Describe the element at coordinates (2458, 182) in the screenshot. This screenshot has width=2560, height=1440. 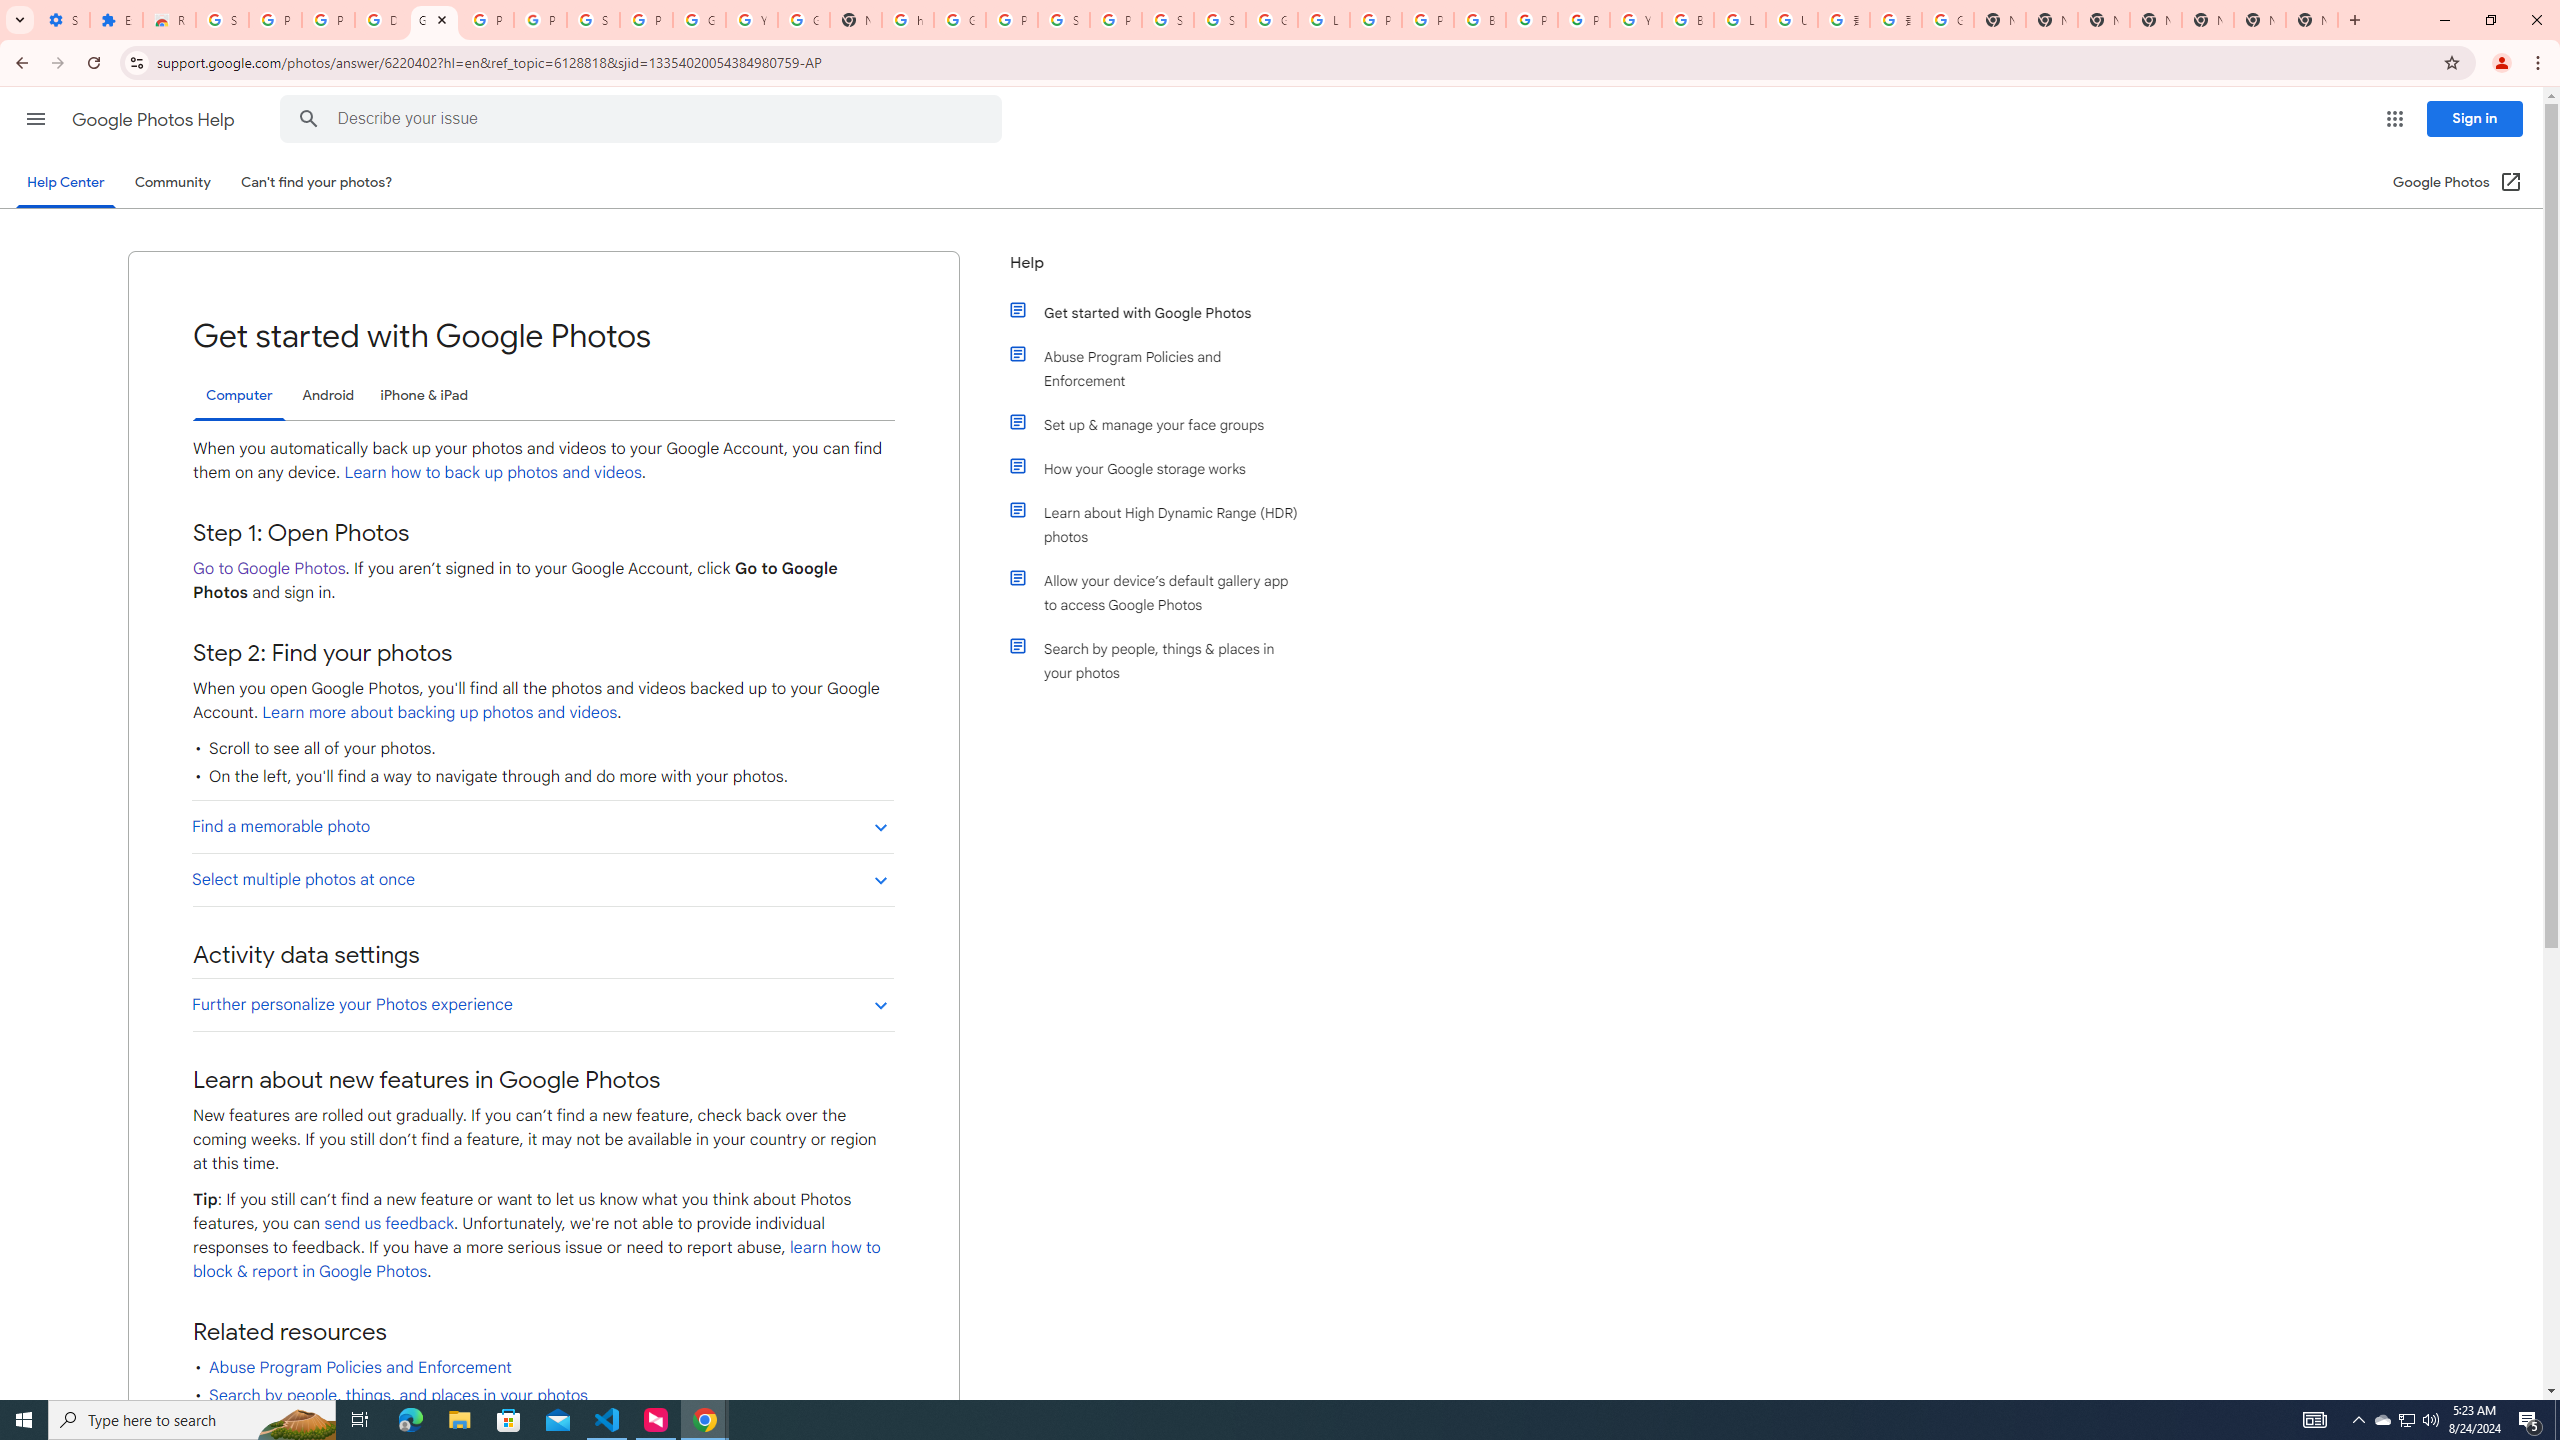
I see `Google Photos (Open in a new window)` at that location.